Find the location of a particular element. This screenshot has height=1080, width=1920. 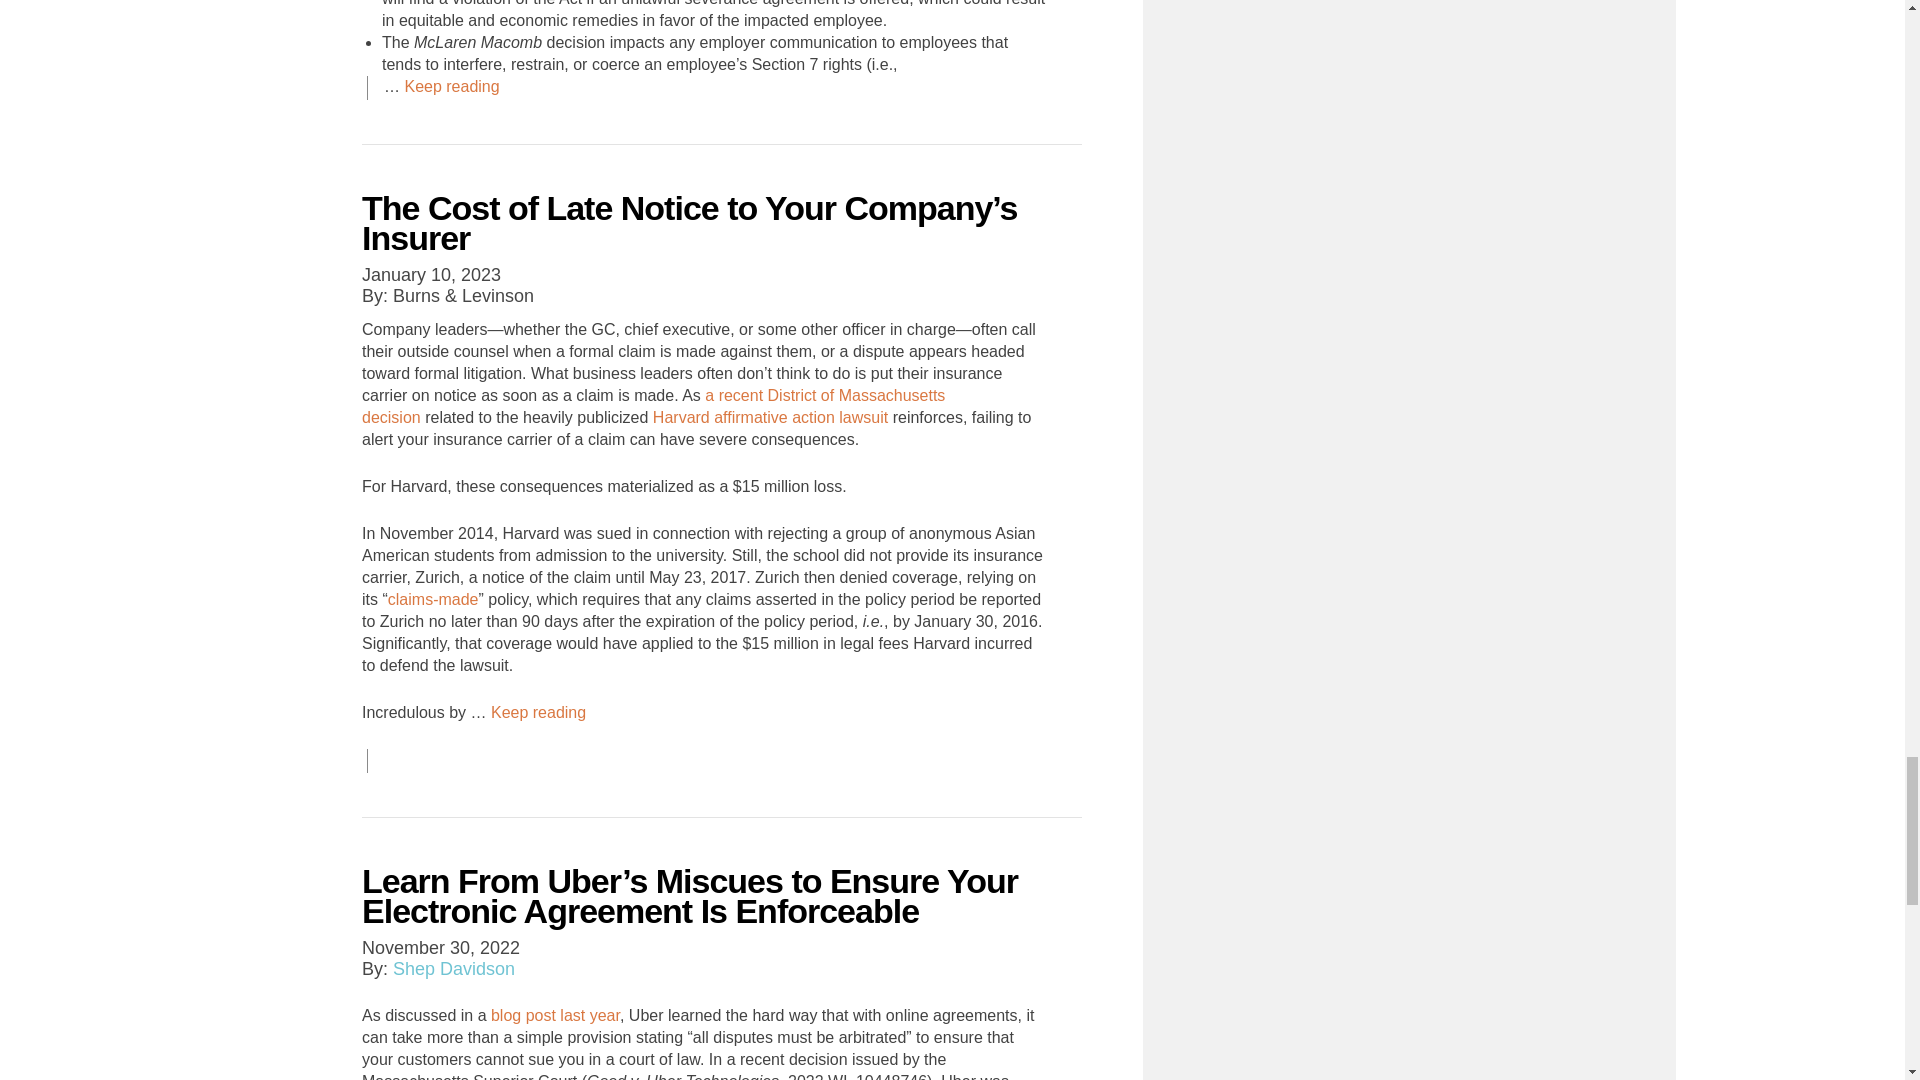

Wednesday, November 30, 2022, 1:53 pm is located at coordinates (441, 948).